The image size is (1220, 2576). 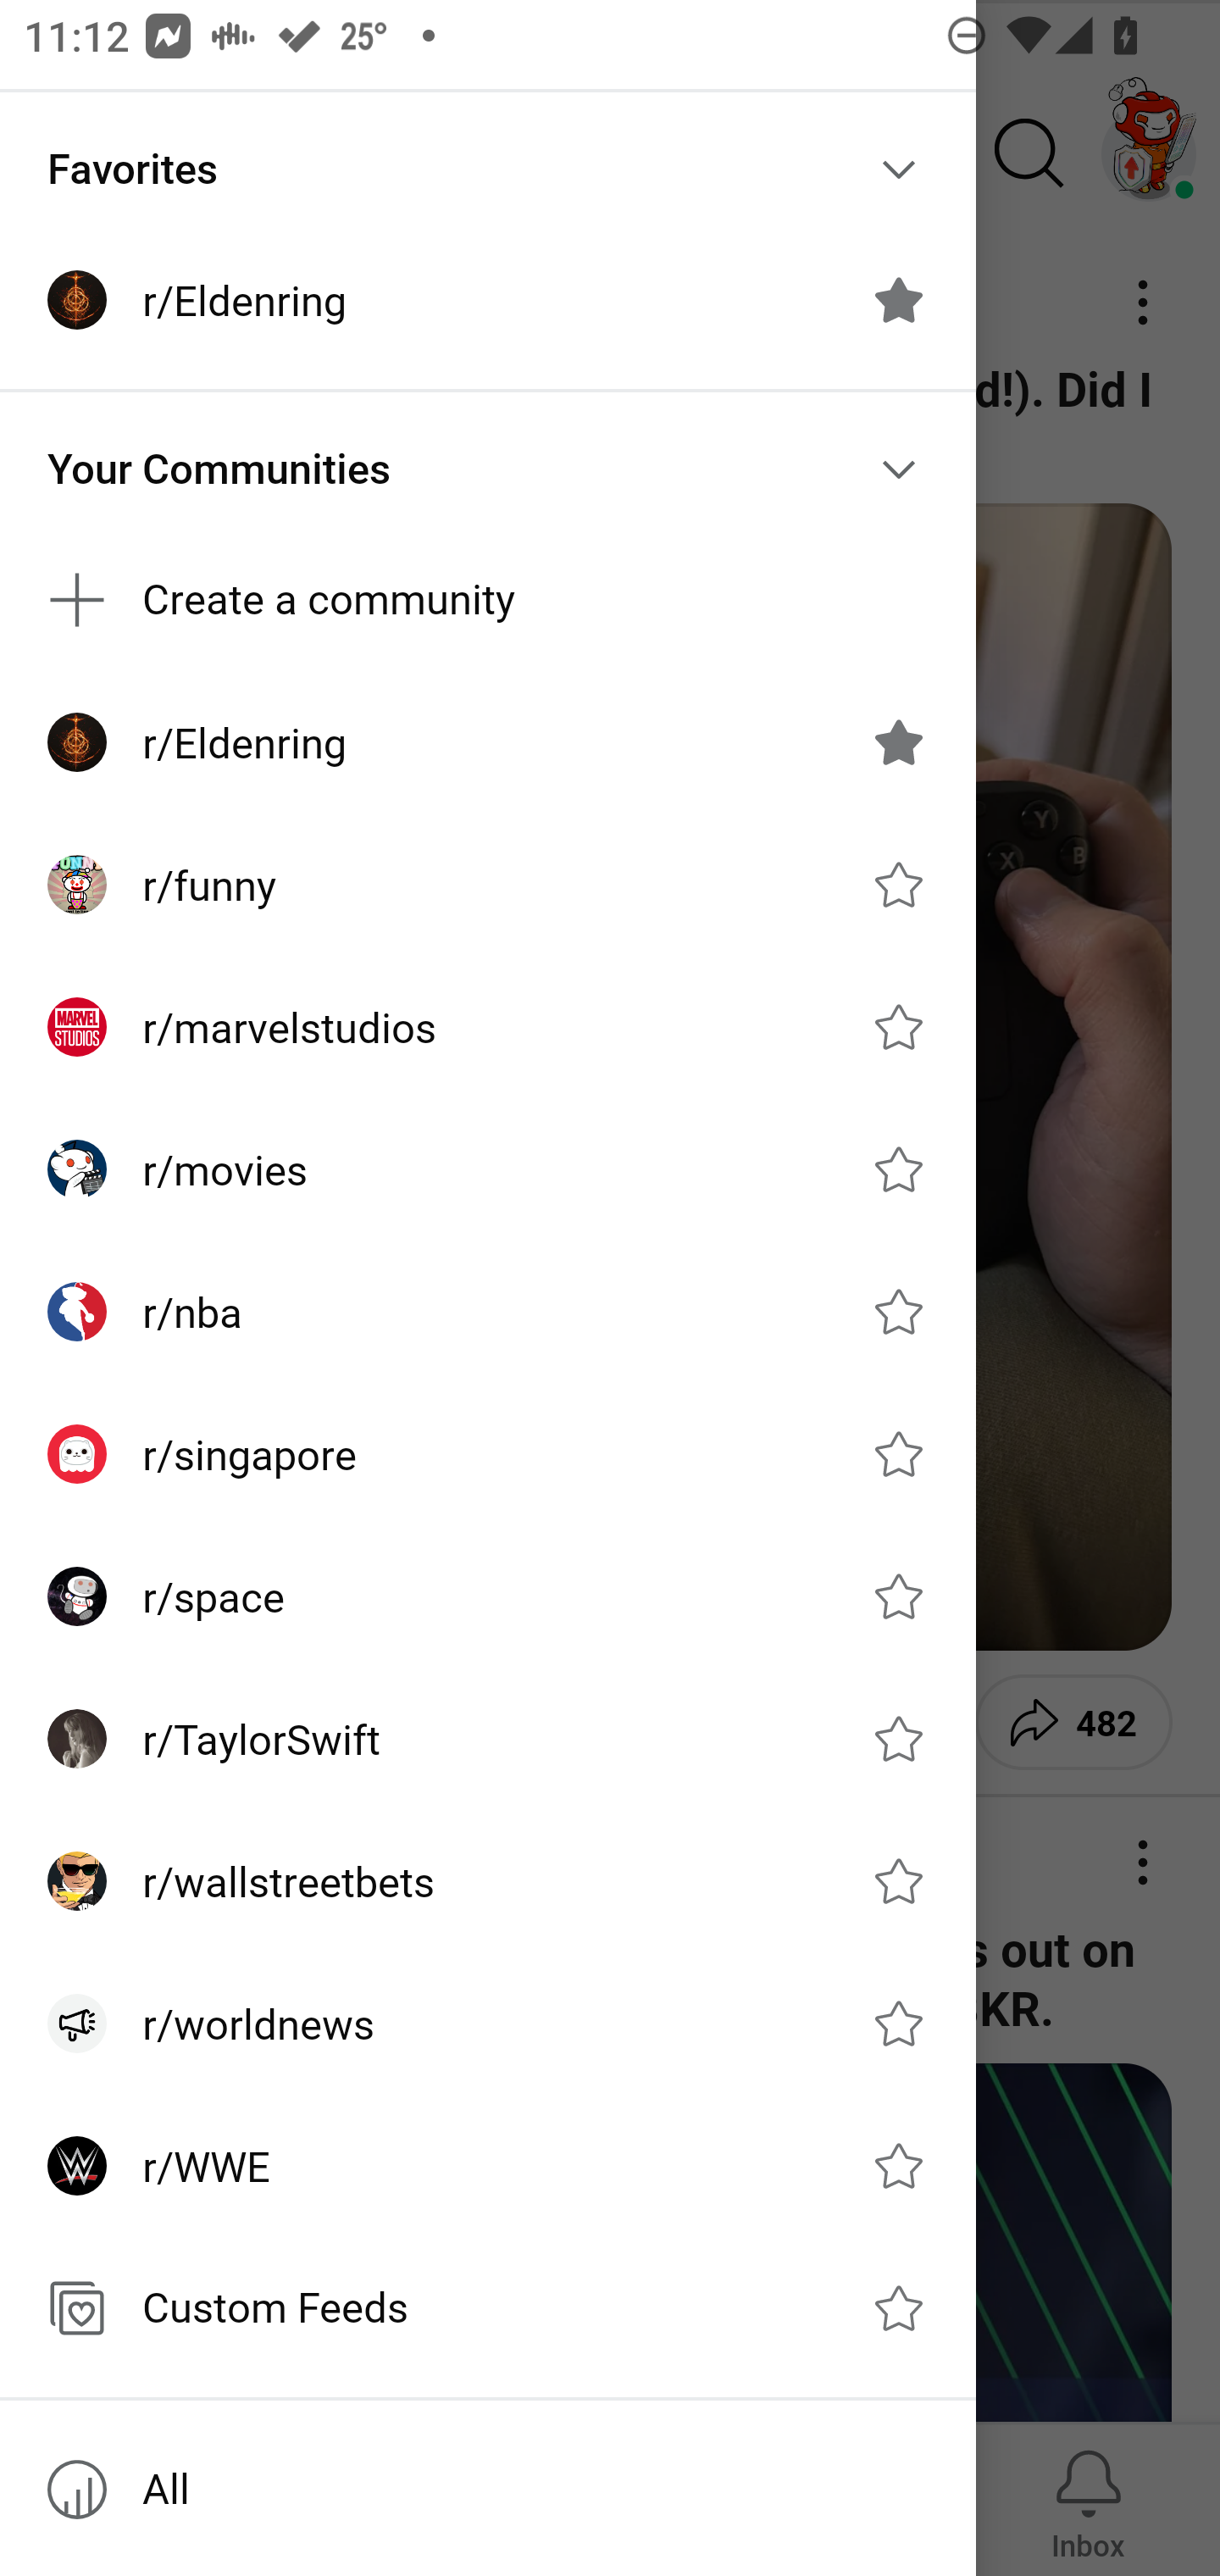 What do you see at coordinates (488, 1454) in the screenshot?
I see `r/singapore Favorite r/singapore` at bounding box center [488, 1454].